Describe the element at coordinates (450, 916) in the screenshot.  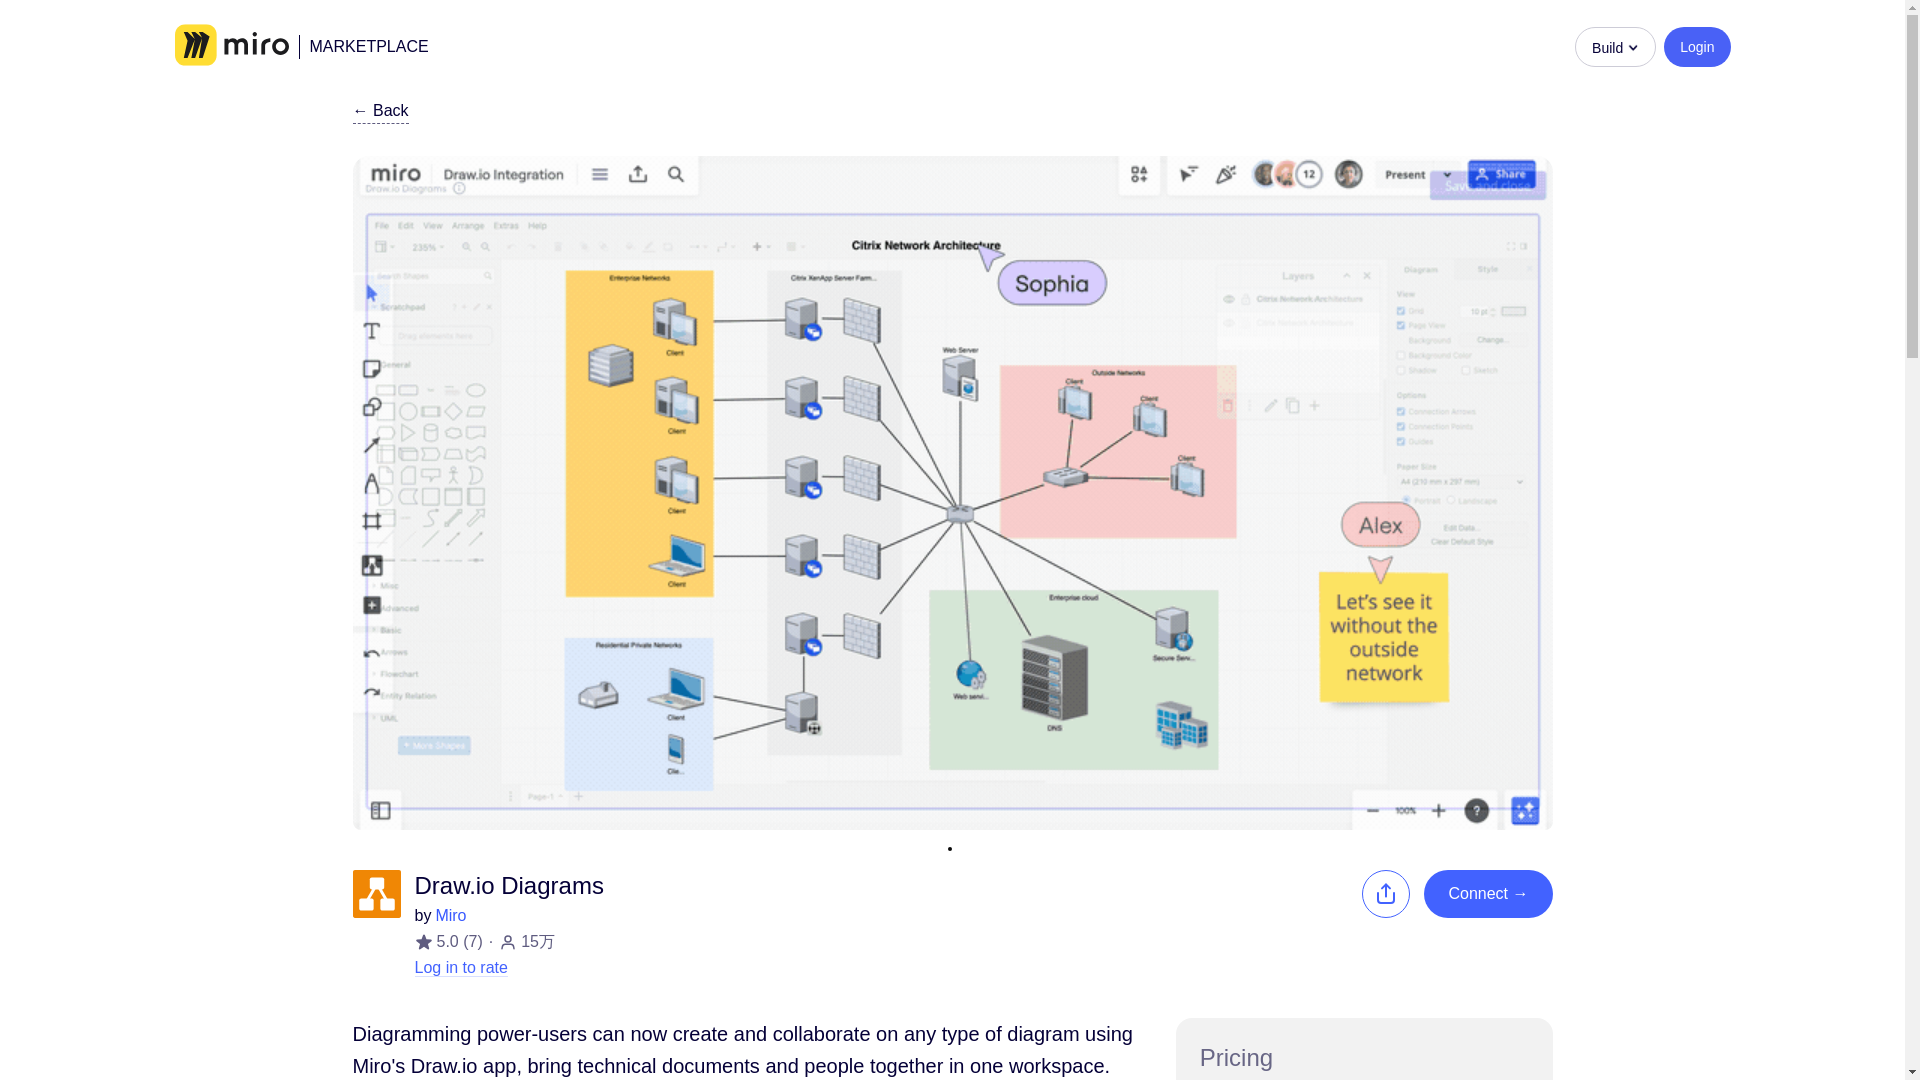
I see `Miro` at that location.